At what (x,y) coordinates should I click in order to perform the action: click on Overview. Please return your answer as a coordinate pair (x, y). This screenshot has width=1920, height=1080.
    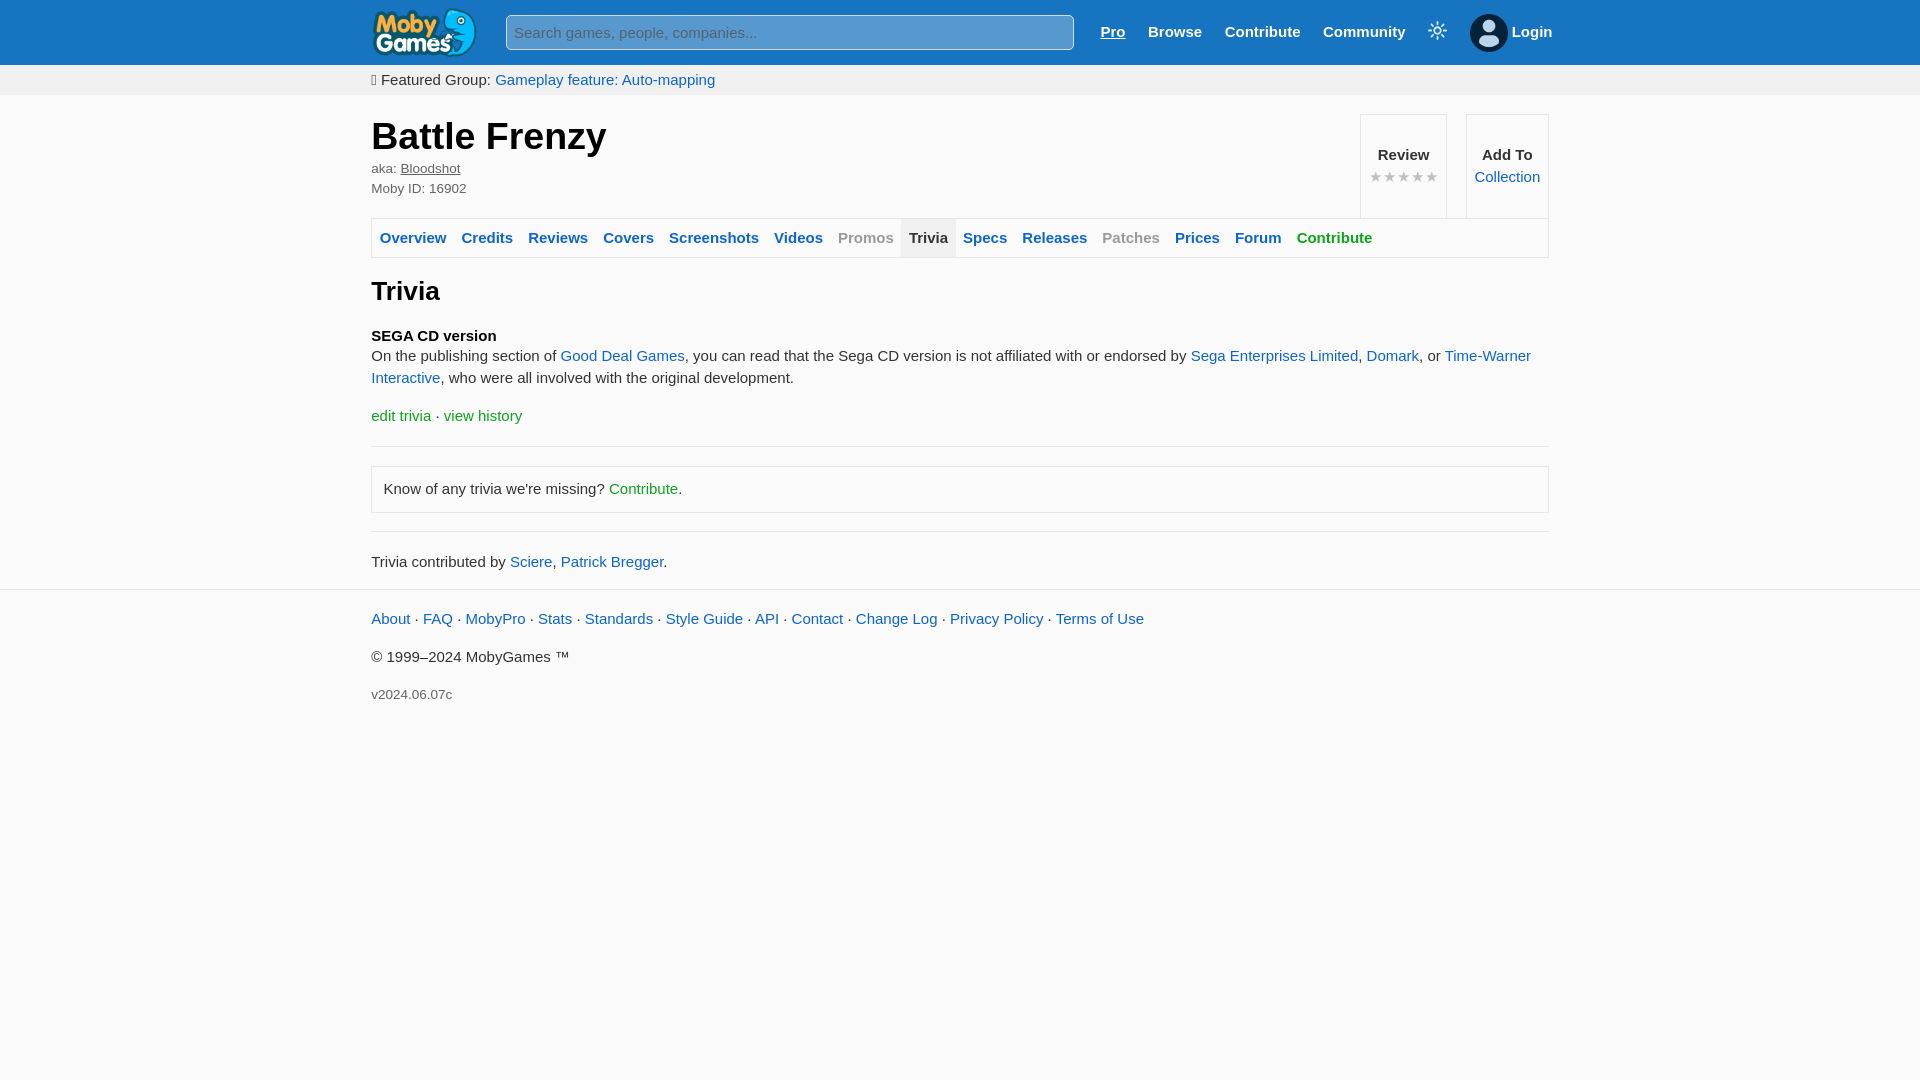
    Looking at the image, I should click on (412, 238).